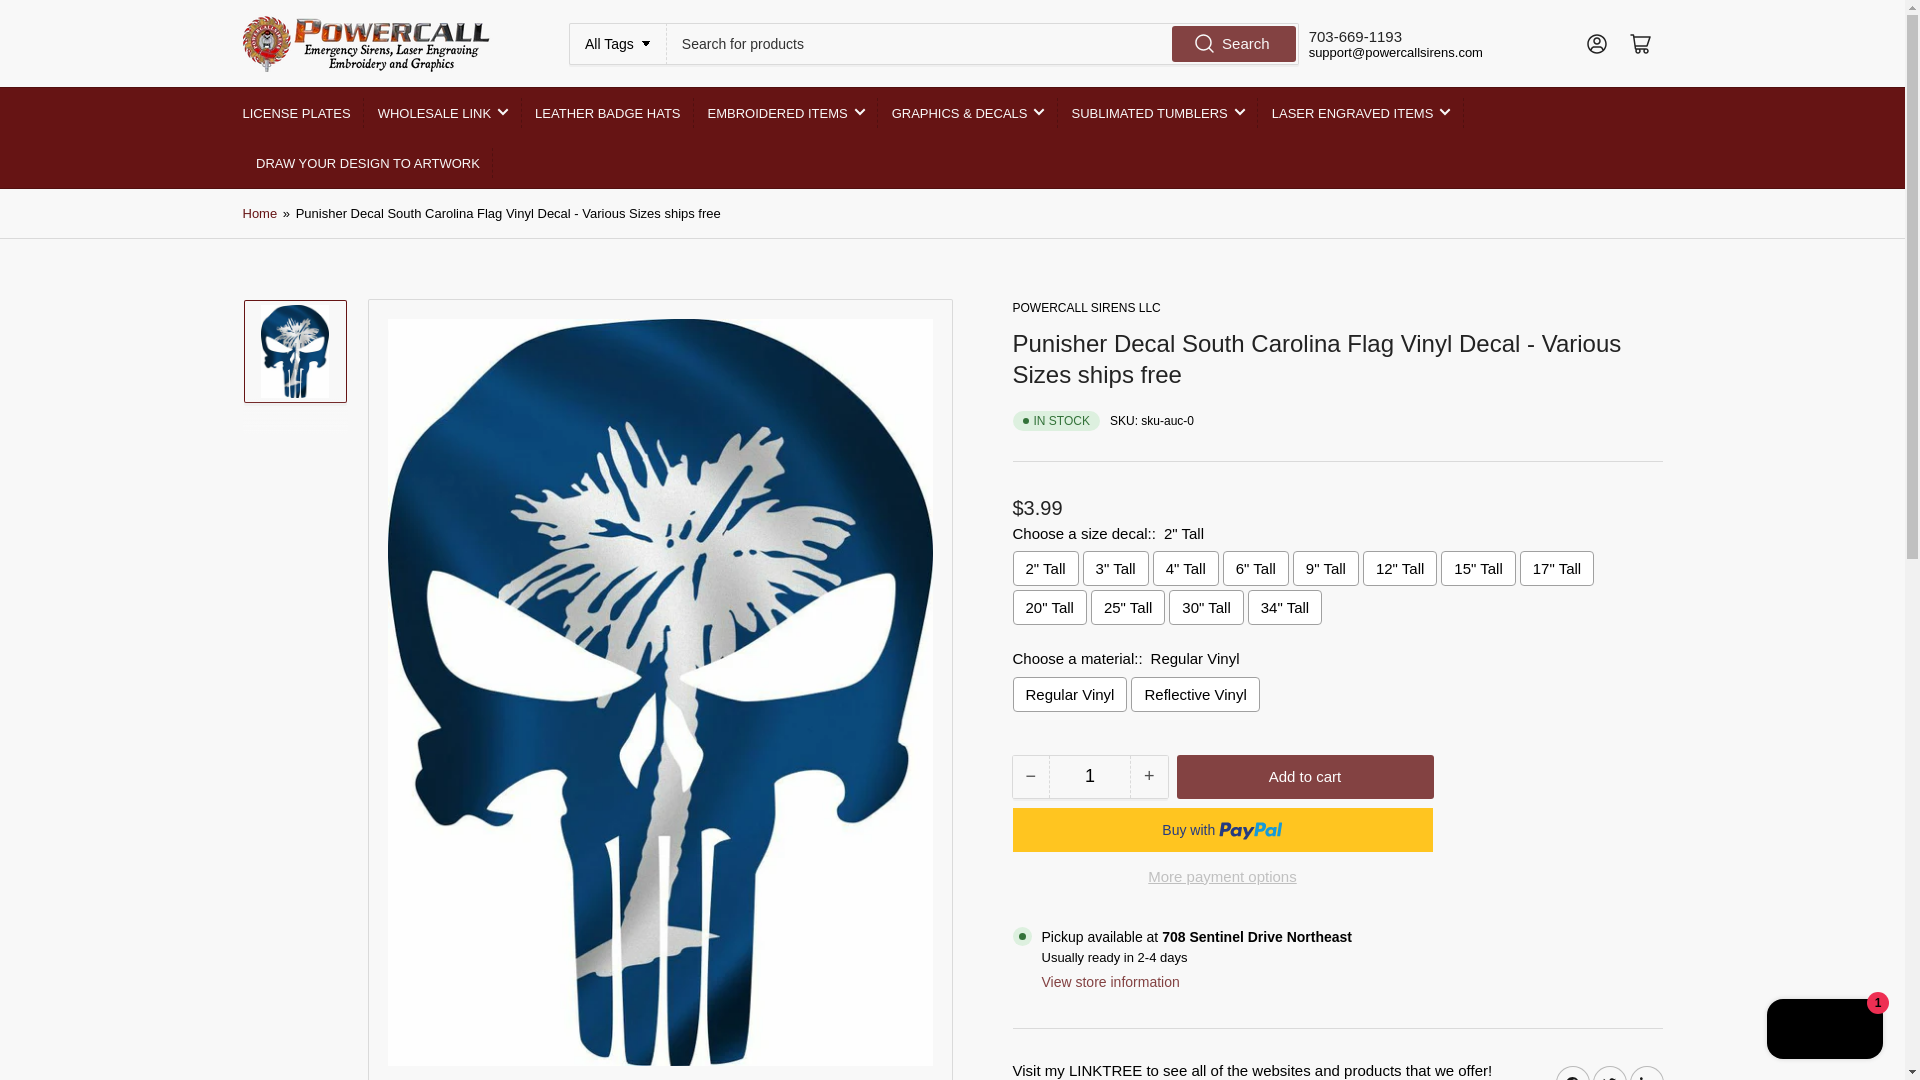 The height and width of the screenshot is (1080, 1920). Describe the element at coordinates (1089, 777) in the screenshot. I see `1` at that location.